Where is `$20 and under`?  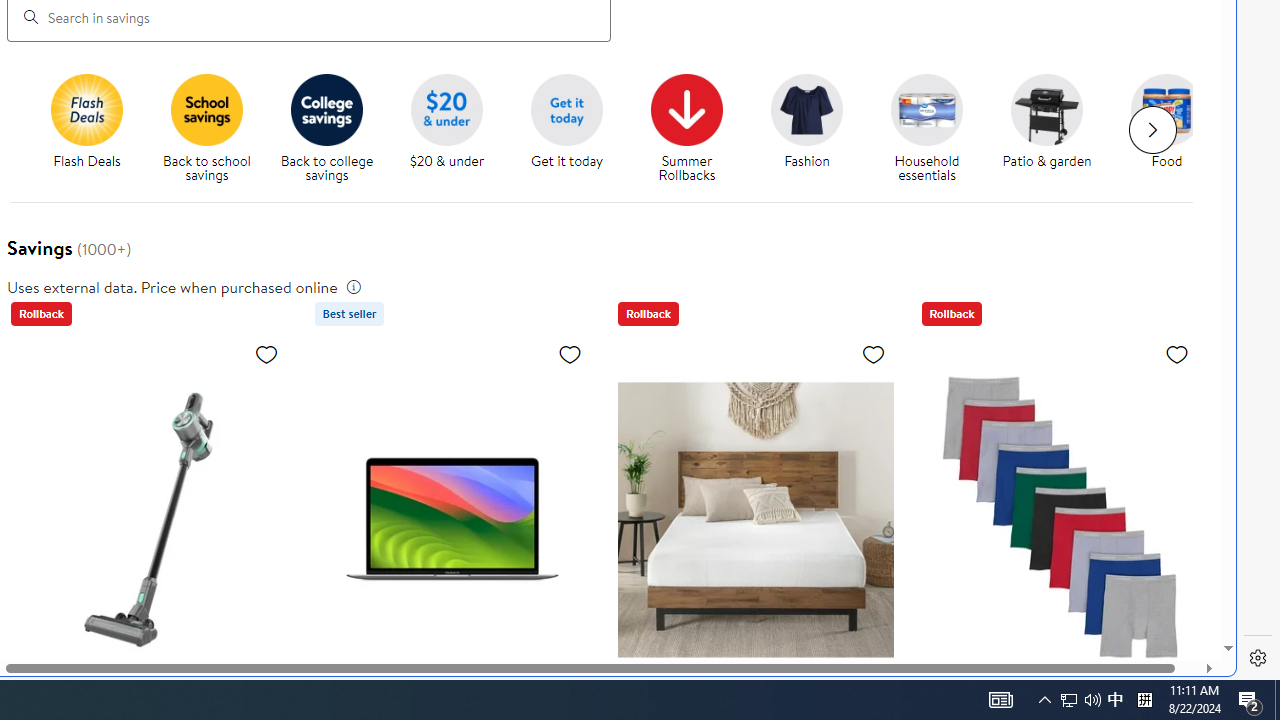
$20 and under is located at coordinates (446, 109).